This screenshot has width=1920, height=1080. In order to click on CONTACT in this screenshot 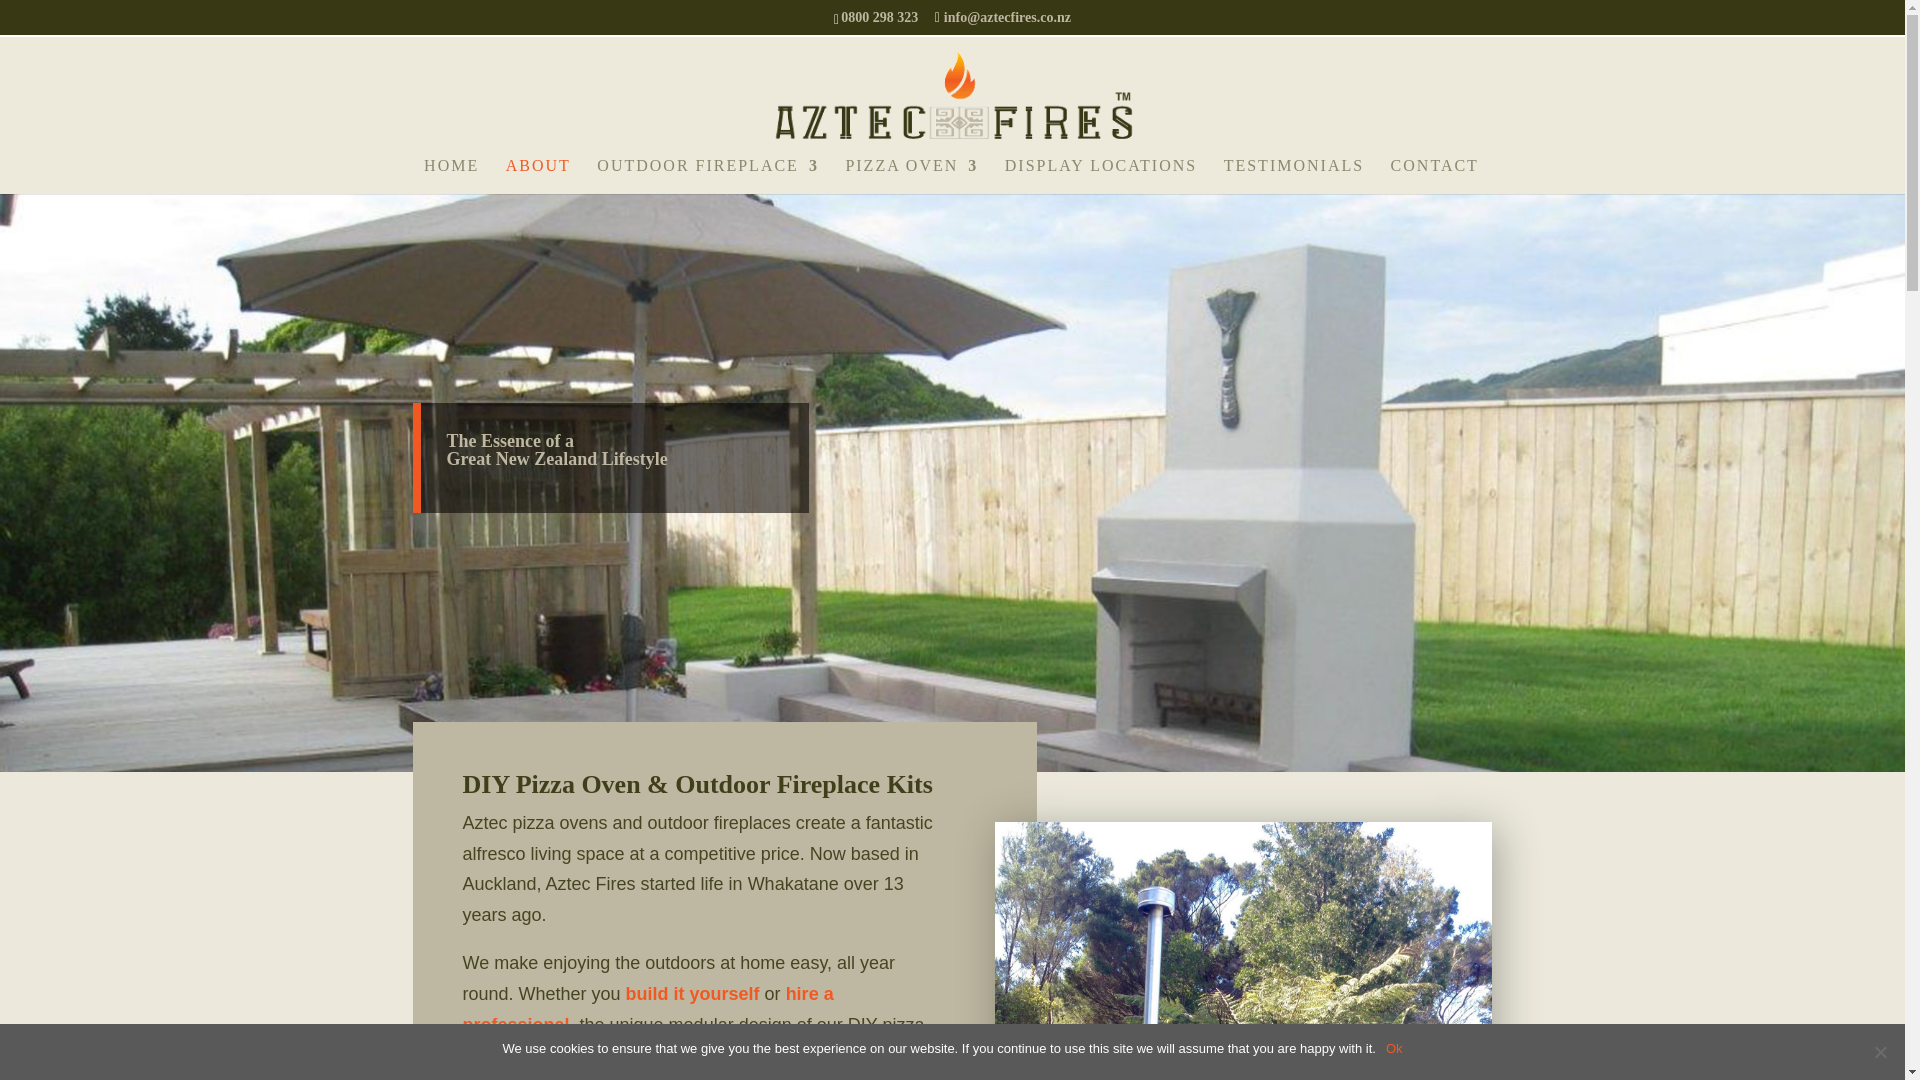, I will do `click(1434, 176)`.